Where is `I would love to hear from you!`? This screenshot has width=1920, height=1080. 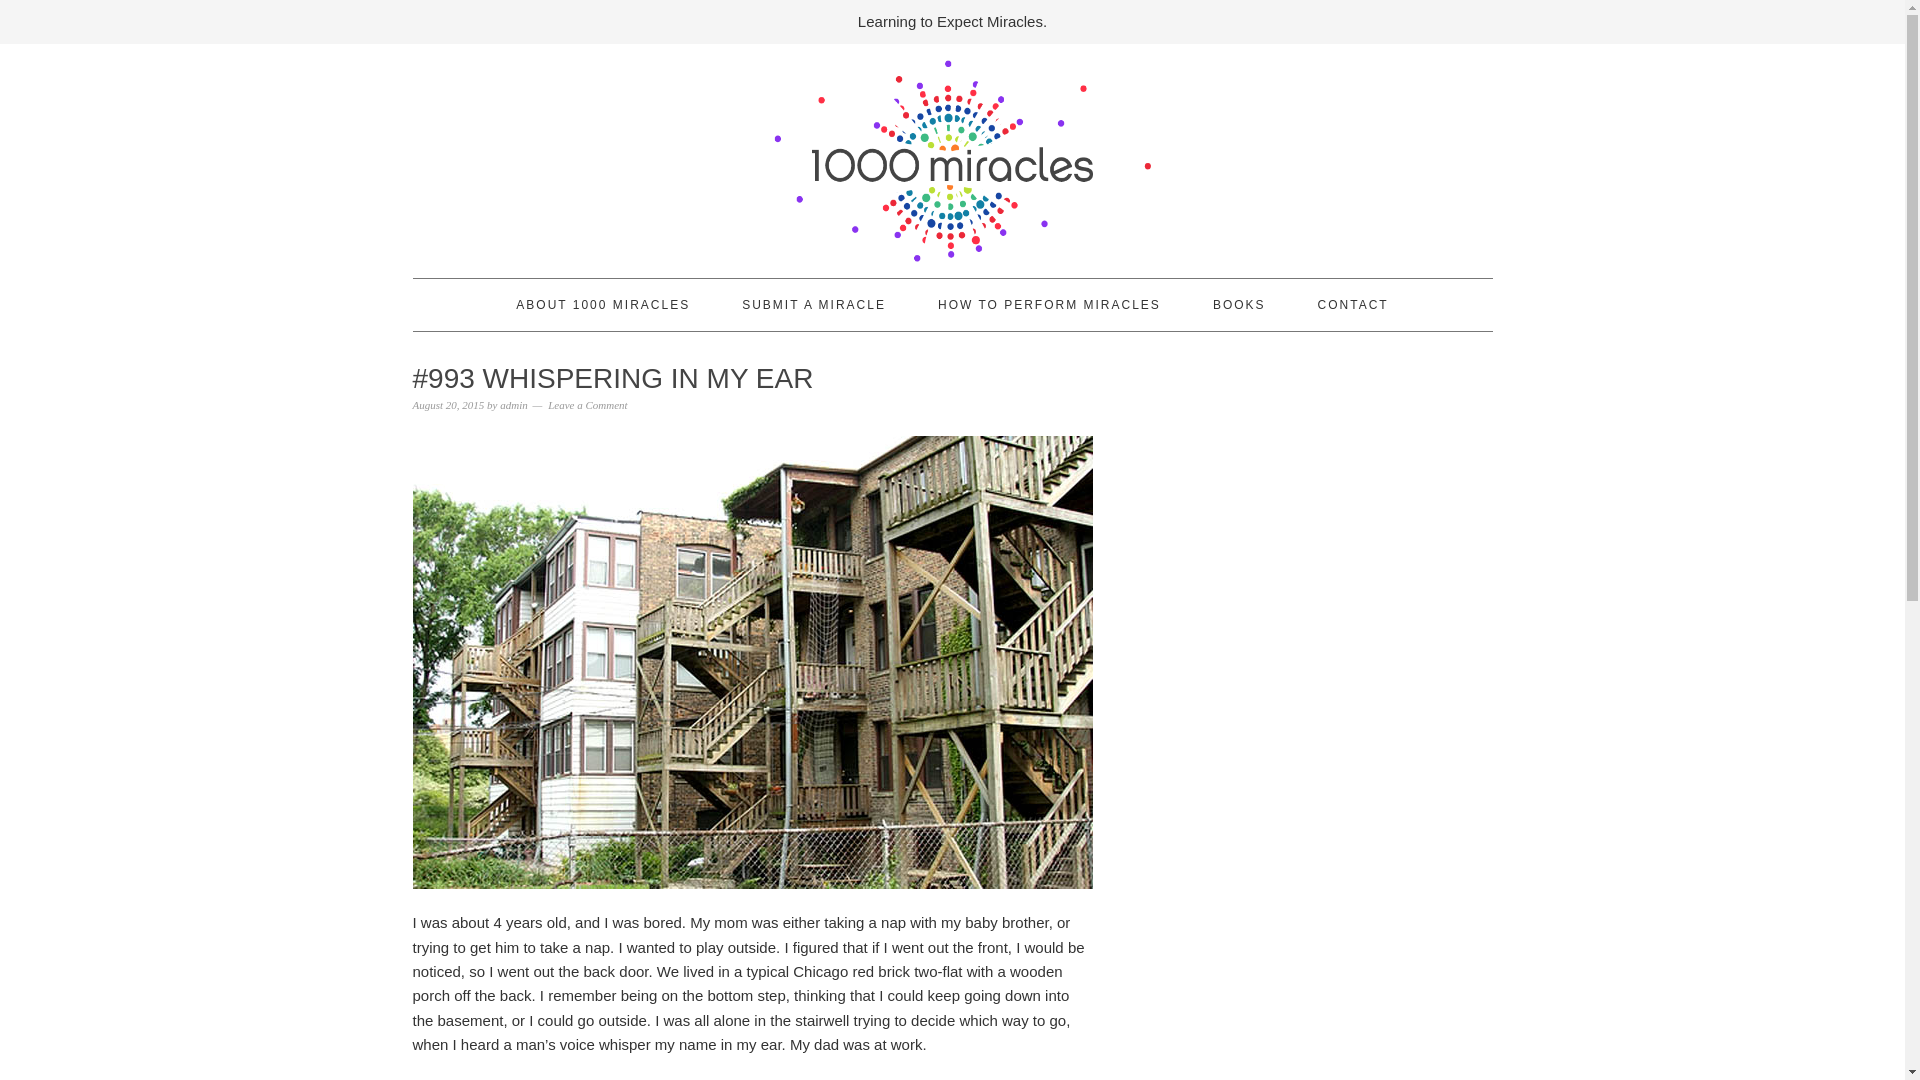 I would love to hear from you! is located at coordinates (1352, 304).